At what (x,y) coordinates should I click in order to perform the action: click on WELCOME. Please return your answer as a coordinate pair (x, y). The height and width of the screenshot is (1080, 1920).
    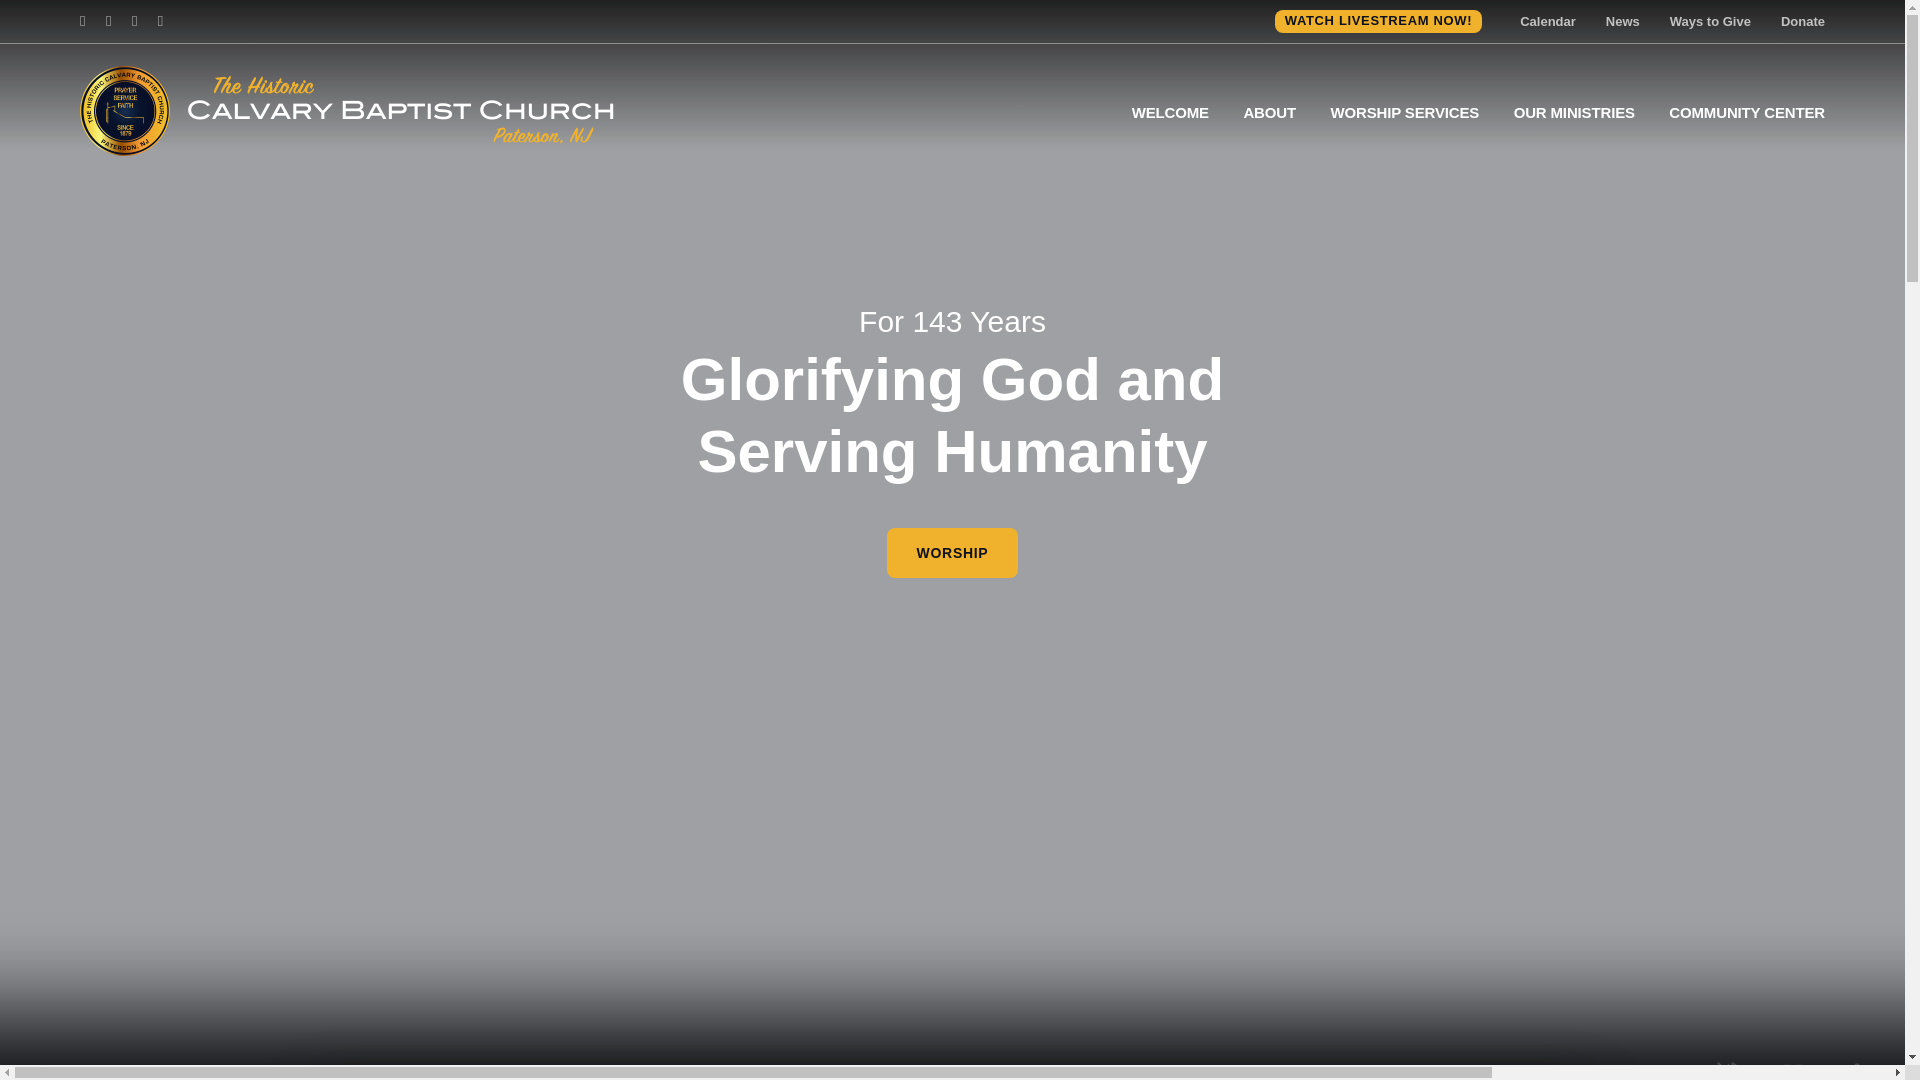
    Looking at the image, I should click on (1170, 112).